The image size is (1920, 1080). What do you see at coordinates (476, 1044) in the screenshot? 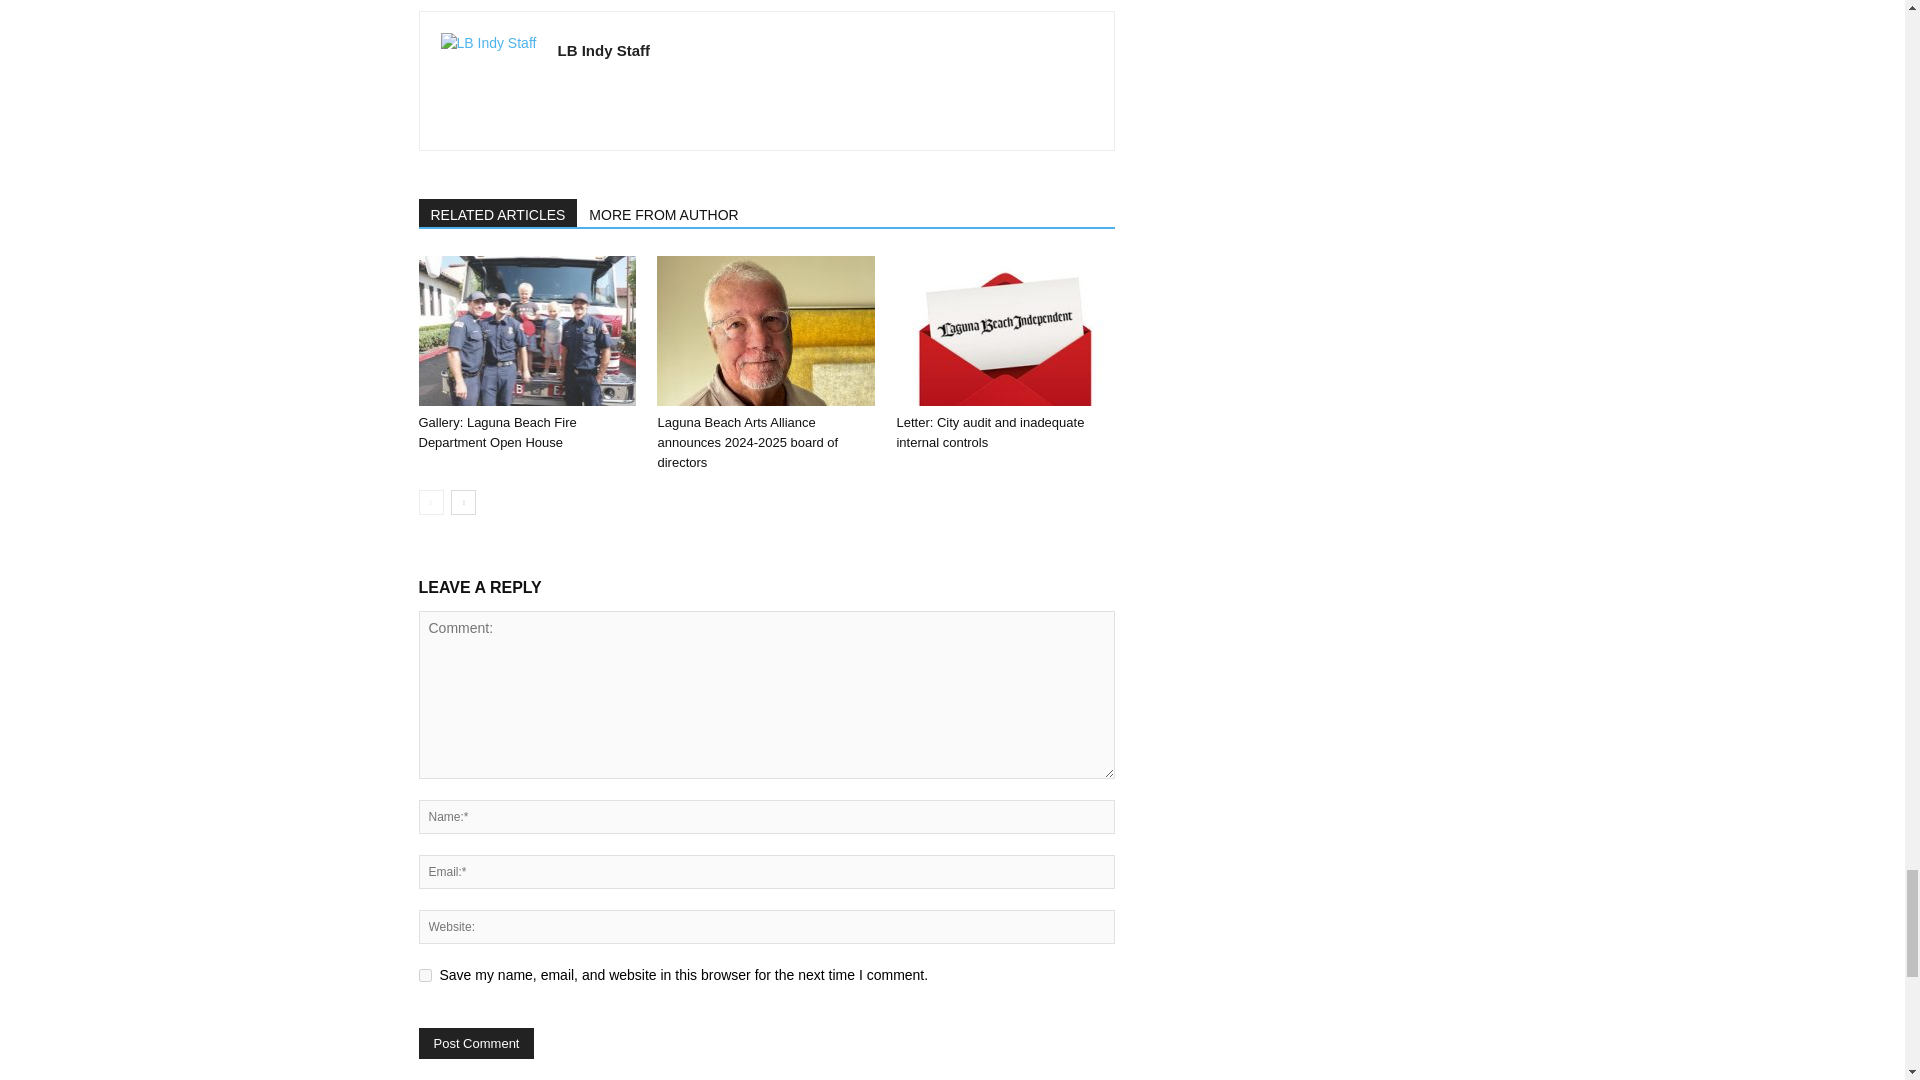
I see `Post Comment` at bounding box center [476, 1044].